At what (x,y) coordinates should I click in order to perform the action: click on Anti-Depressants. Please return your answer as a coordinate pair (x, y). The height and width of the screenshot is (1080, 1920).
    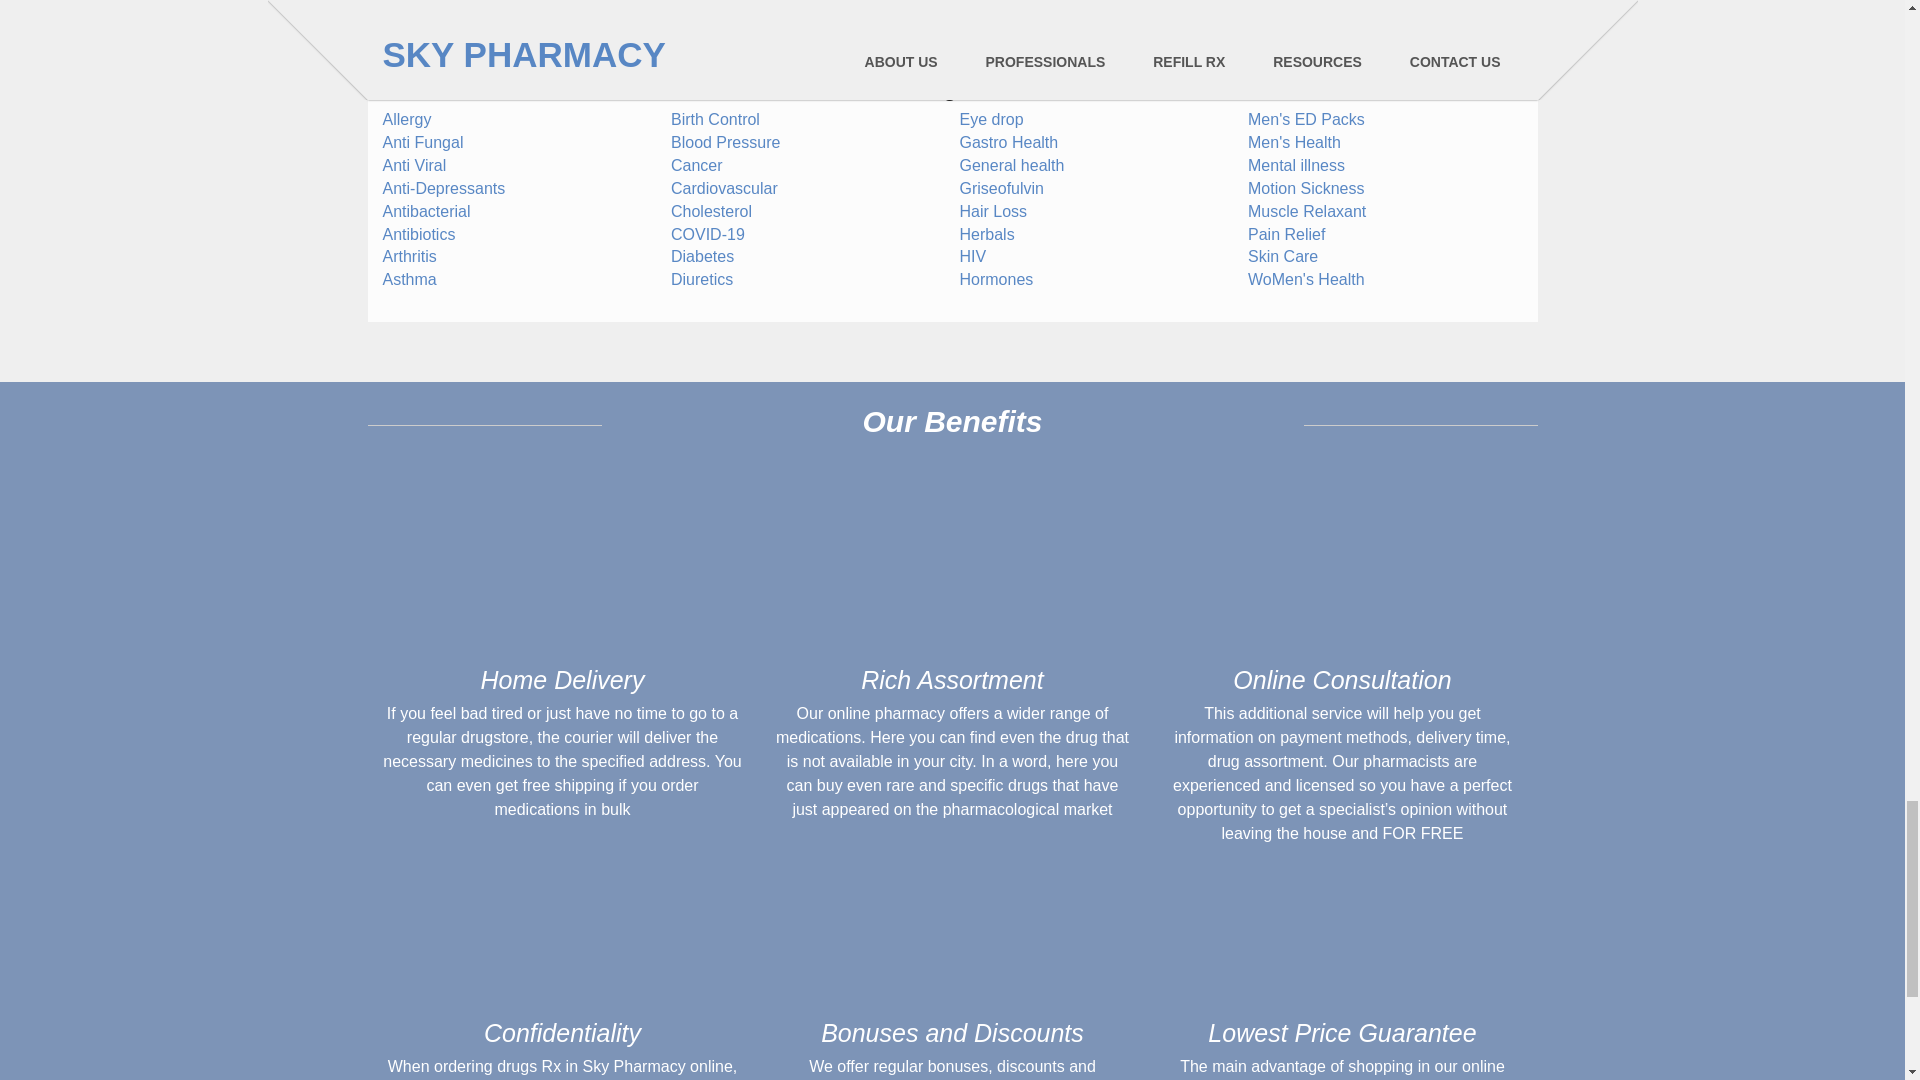
    Looking at the image, I should click on (443, 188).